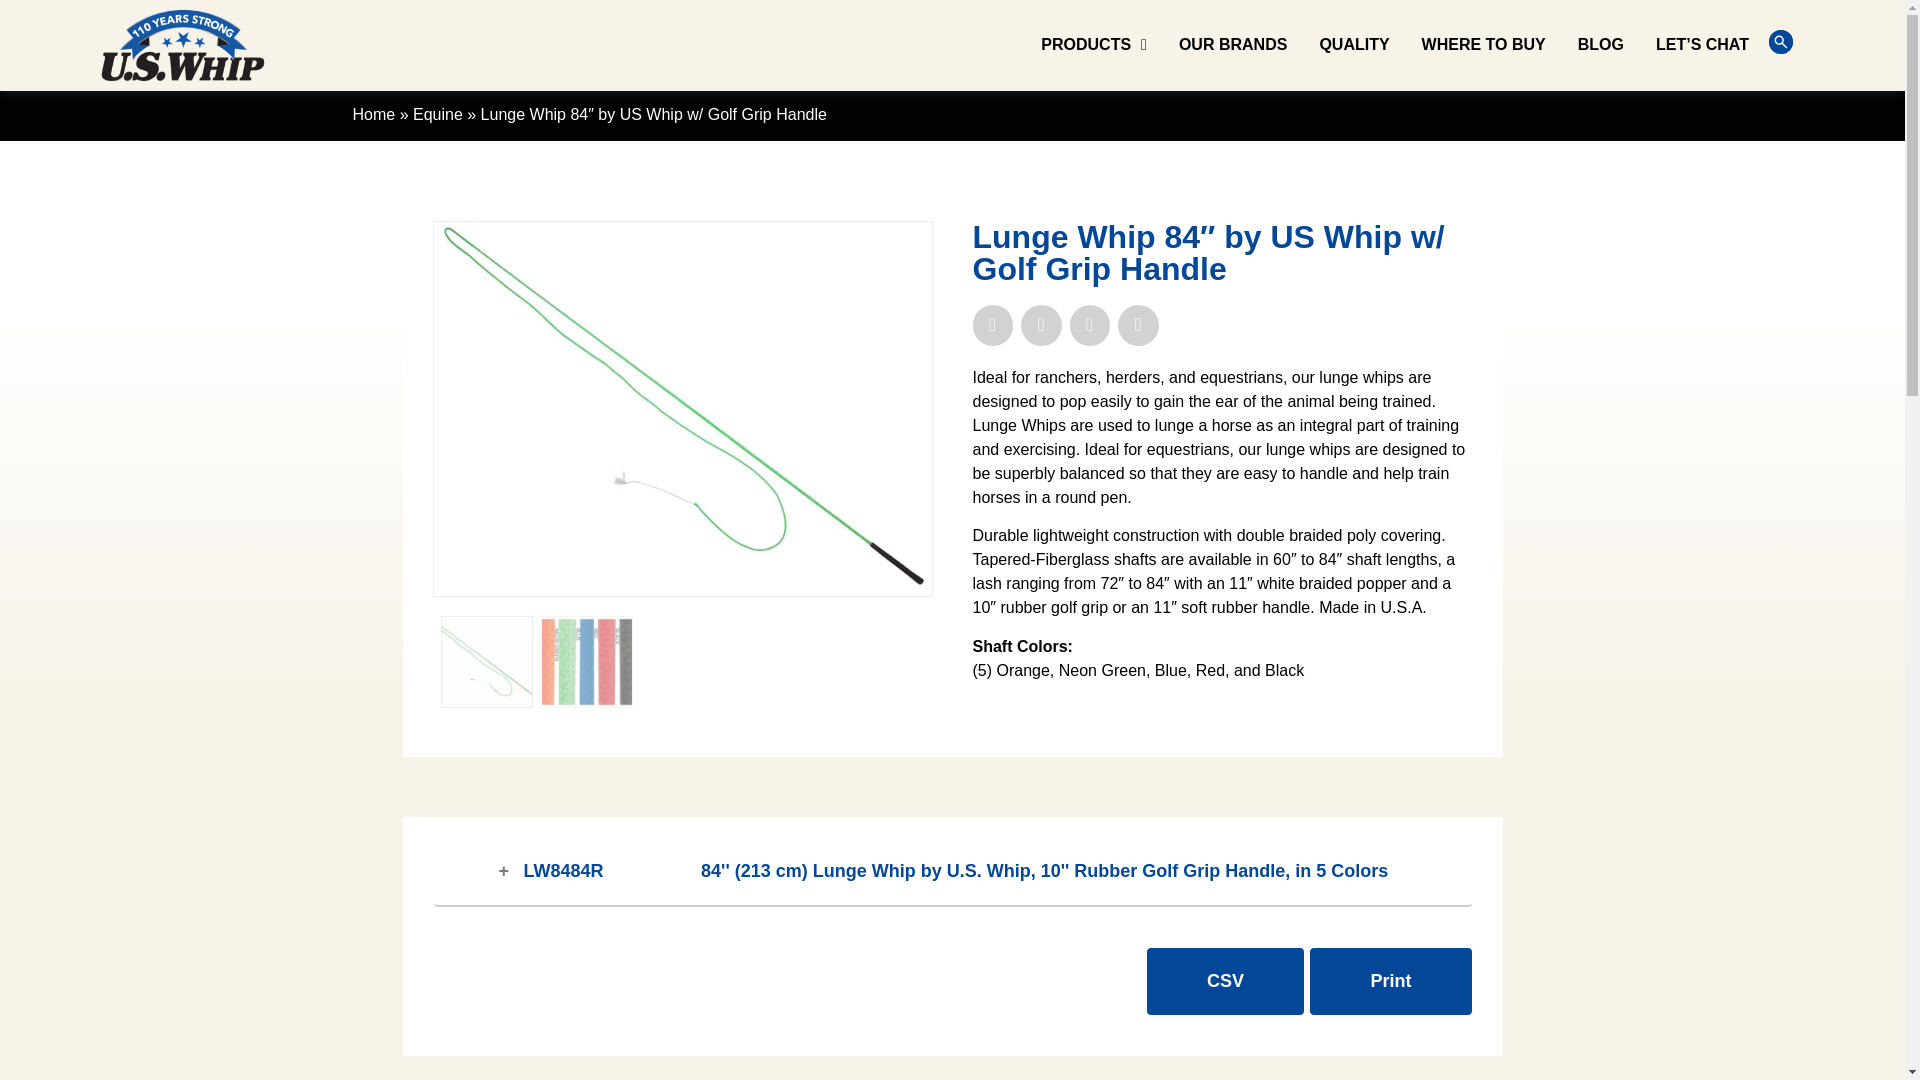 The height and width of the screenshot is (1080, 1920). Describe the element at coordinates (1600, 44) in the screenshot. I see `BLOG` at that location.